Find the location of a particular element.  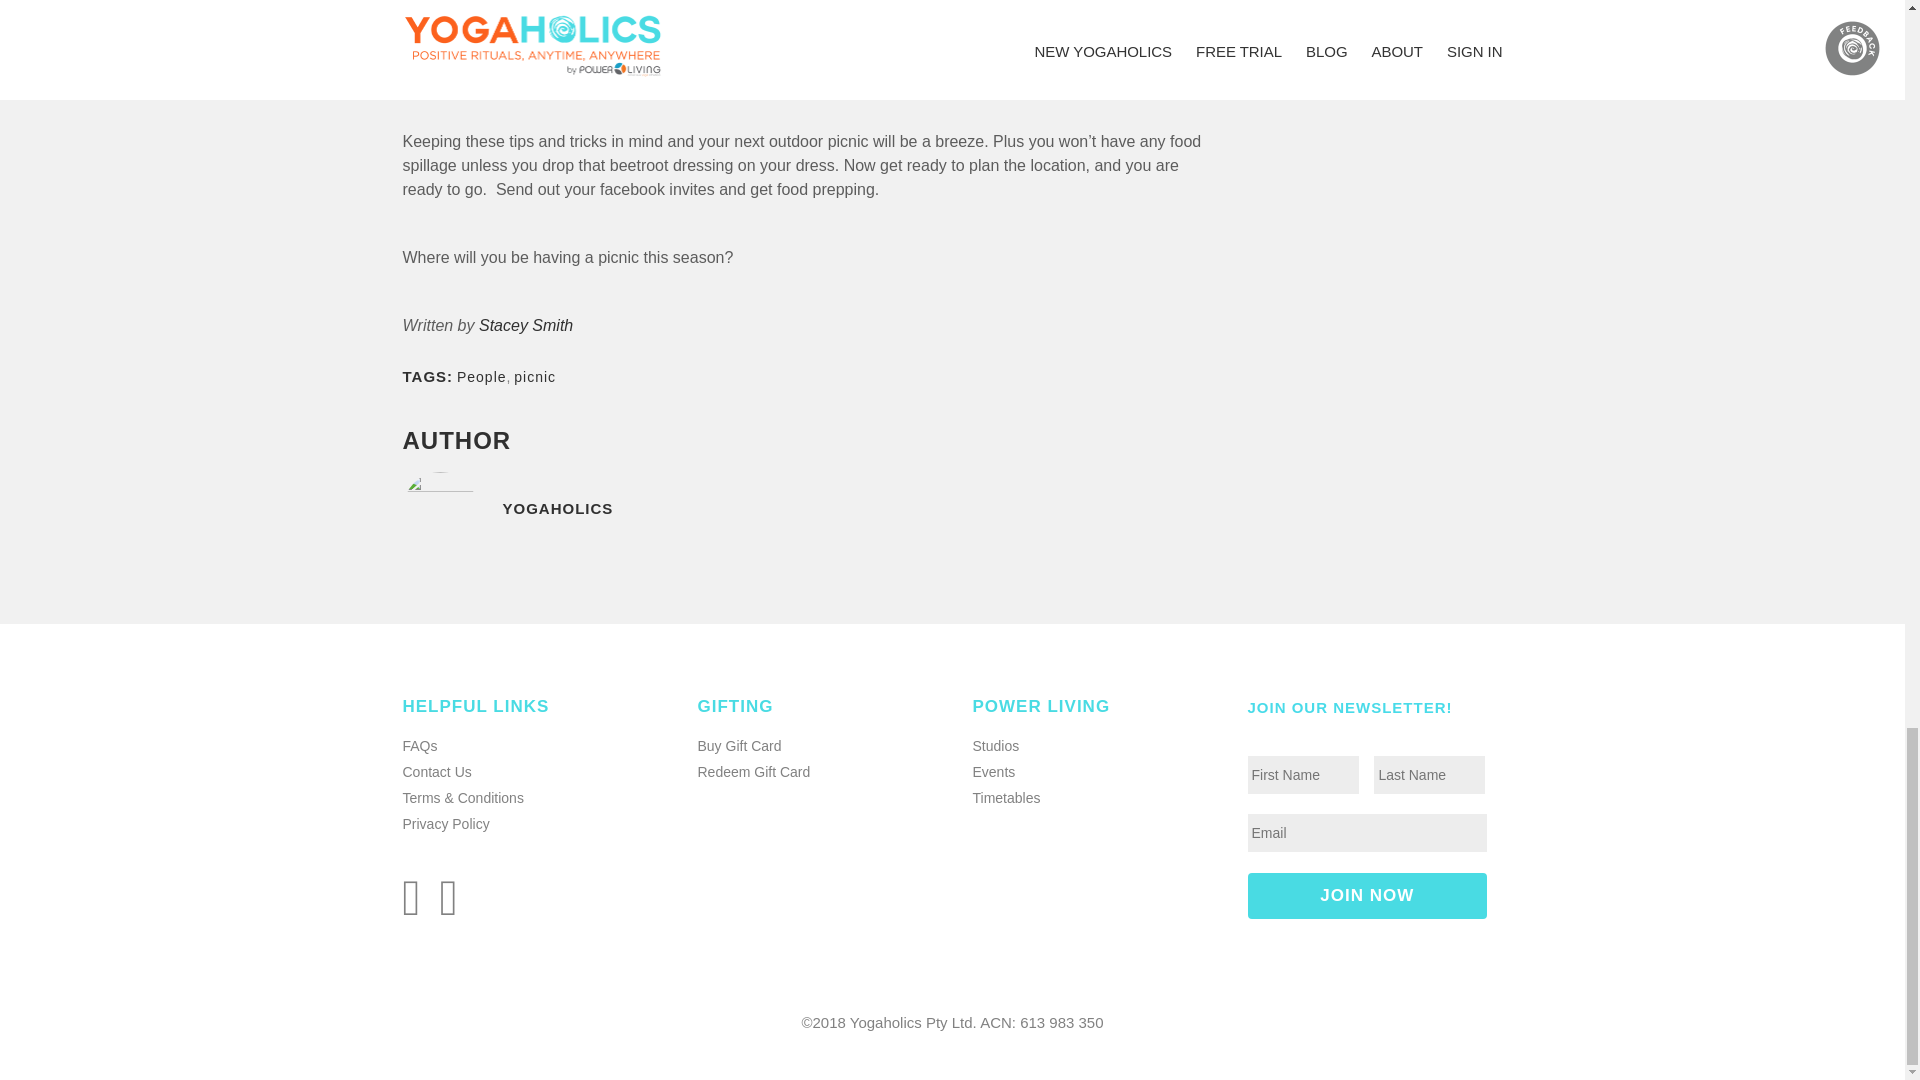

picnic is located at coordinates (535, 376).